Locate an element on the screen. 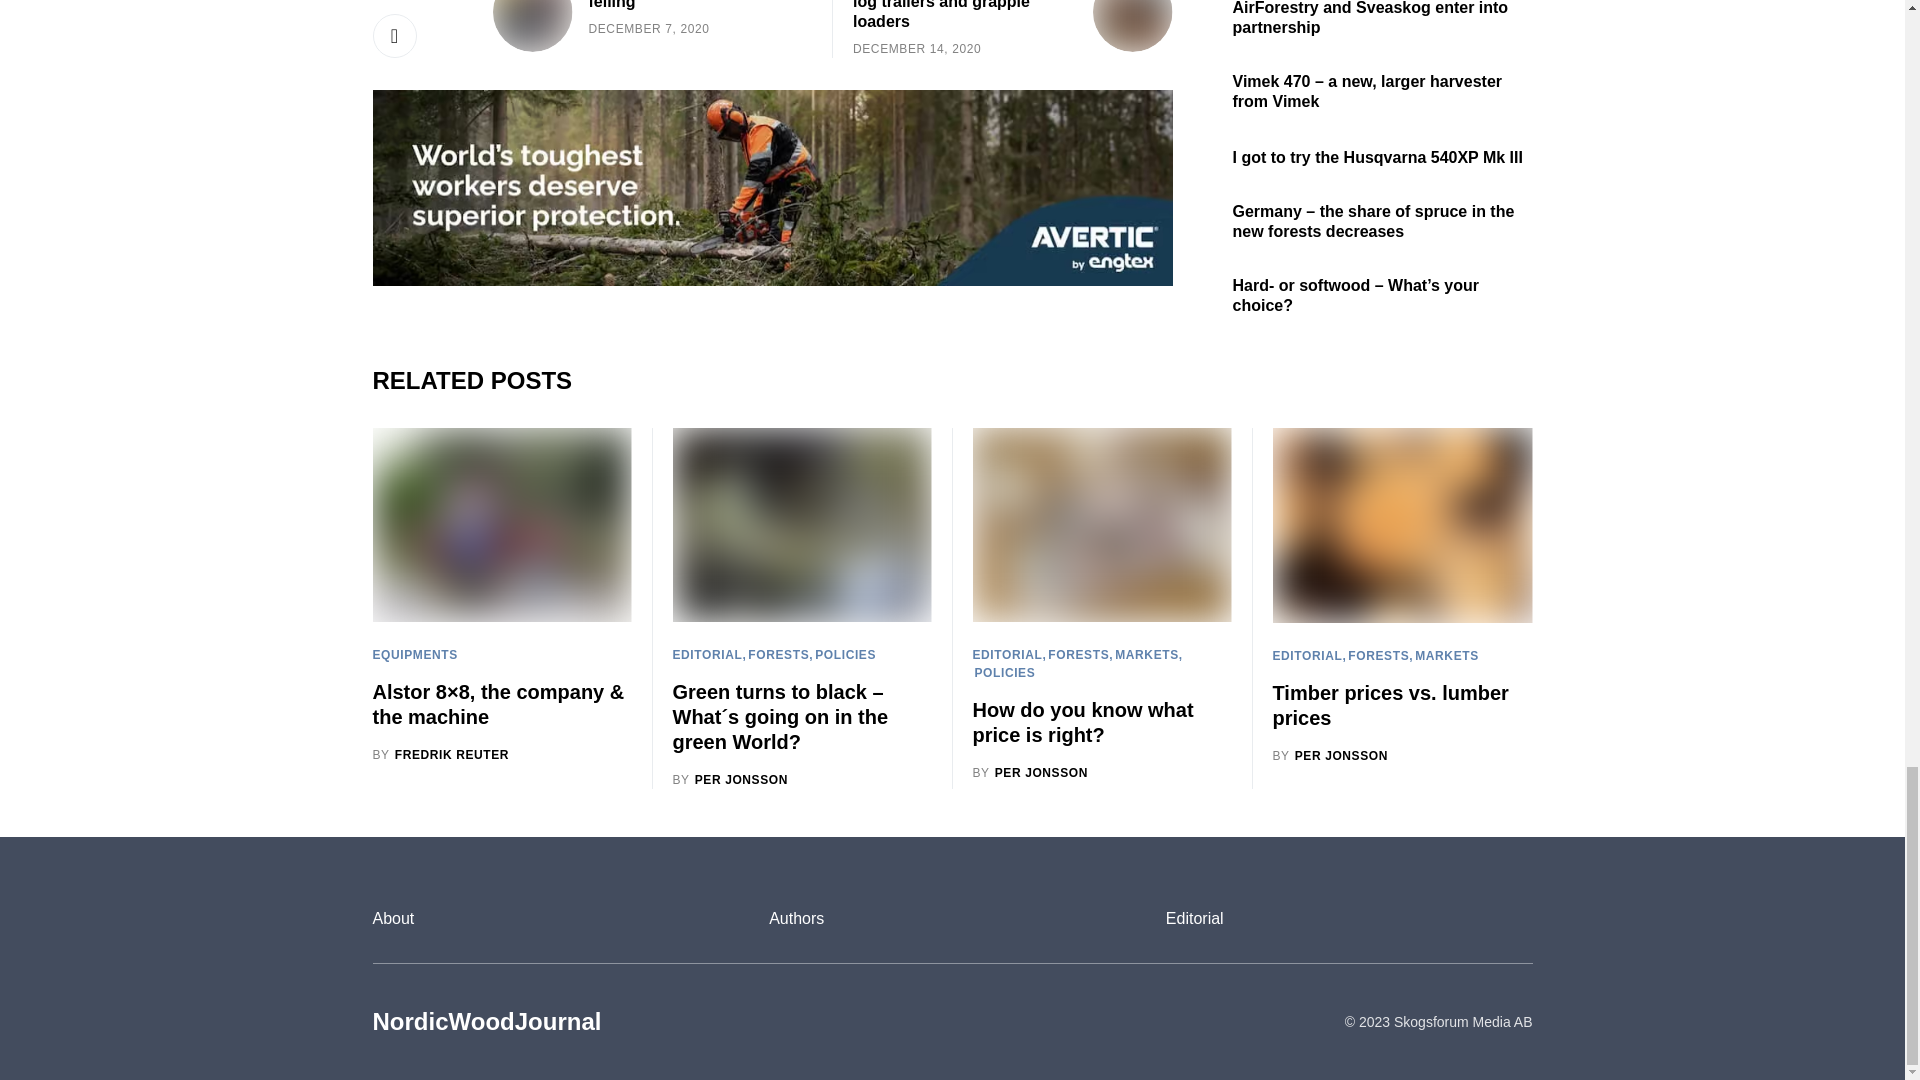  View all posts by Per Jonsson is located at coordinates (730, 780).